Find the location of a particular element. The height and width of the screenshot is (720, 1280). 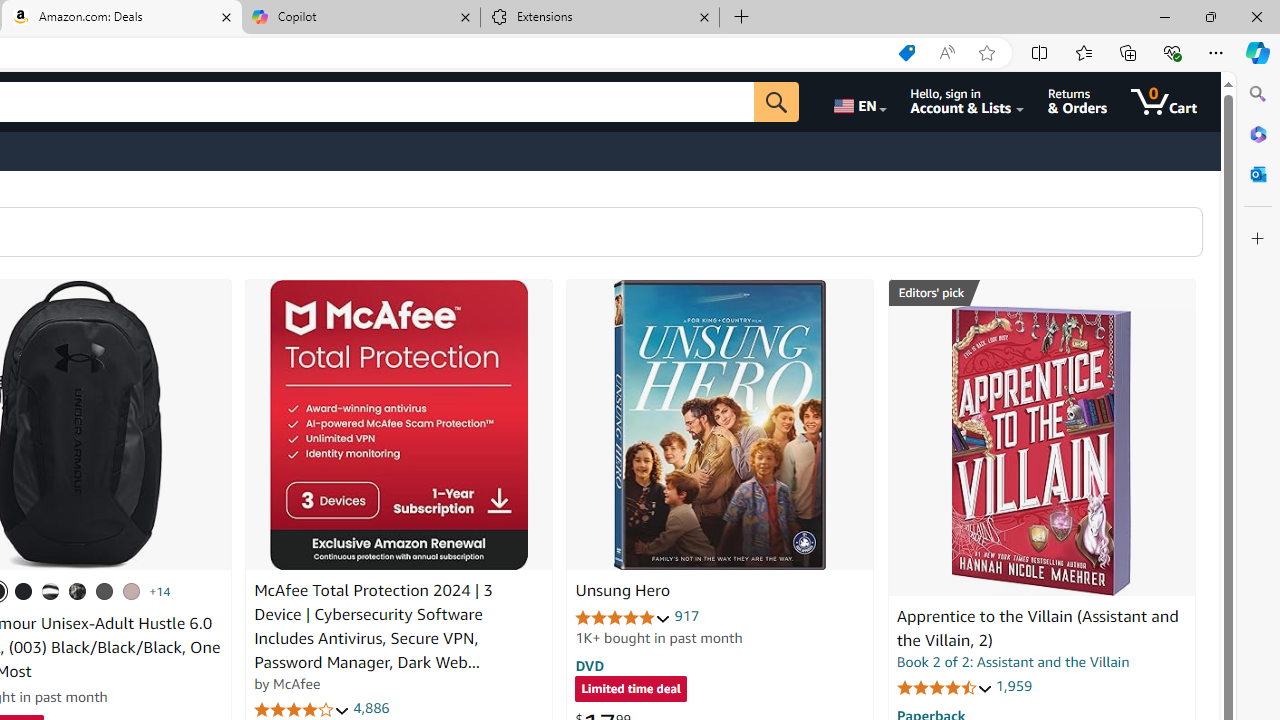

Favorites is located at coordinates (1083, 52).